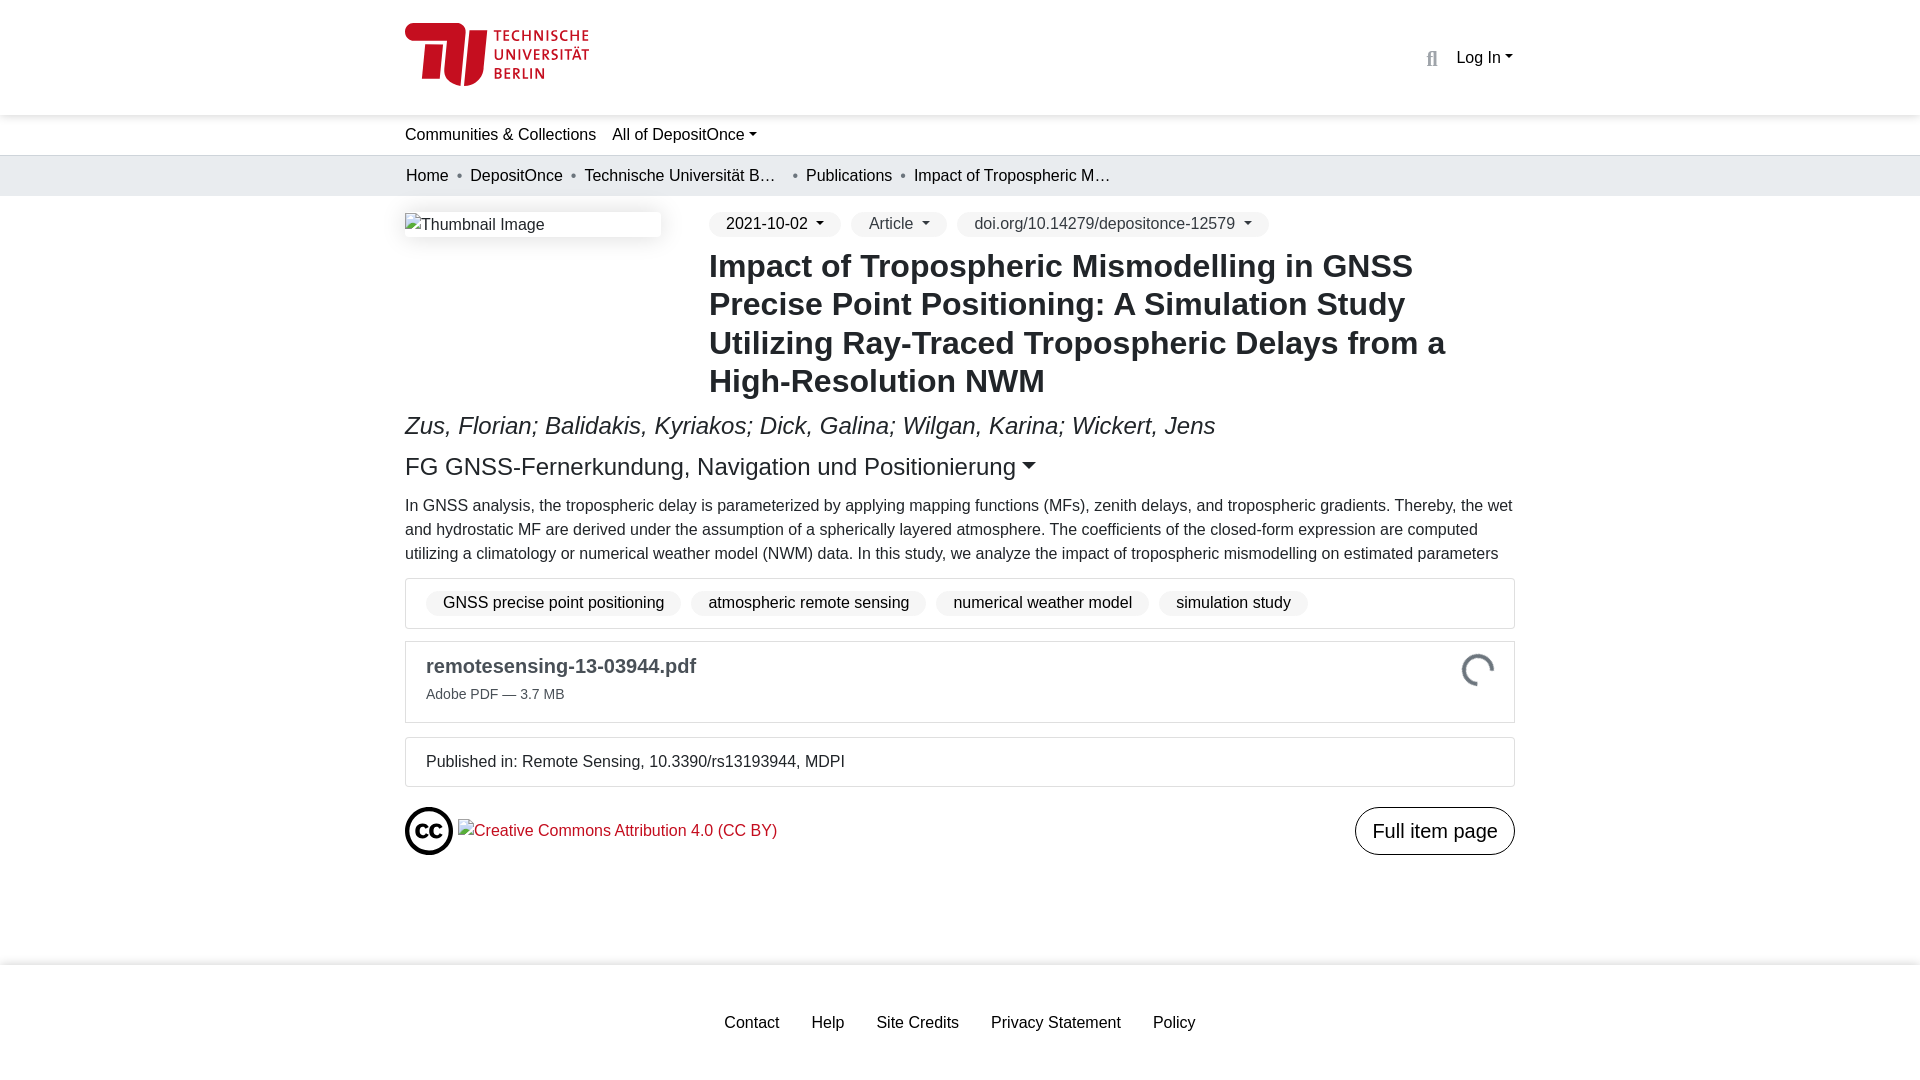 The image size is (1920, 1080). What do you see at coordinates (774, 224) in the screenshot?
I see `2021-10-02` at bounding box center [774, 224].